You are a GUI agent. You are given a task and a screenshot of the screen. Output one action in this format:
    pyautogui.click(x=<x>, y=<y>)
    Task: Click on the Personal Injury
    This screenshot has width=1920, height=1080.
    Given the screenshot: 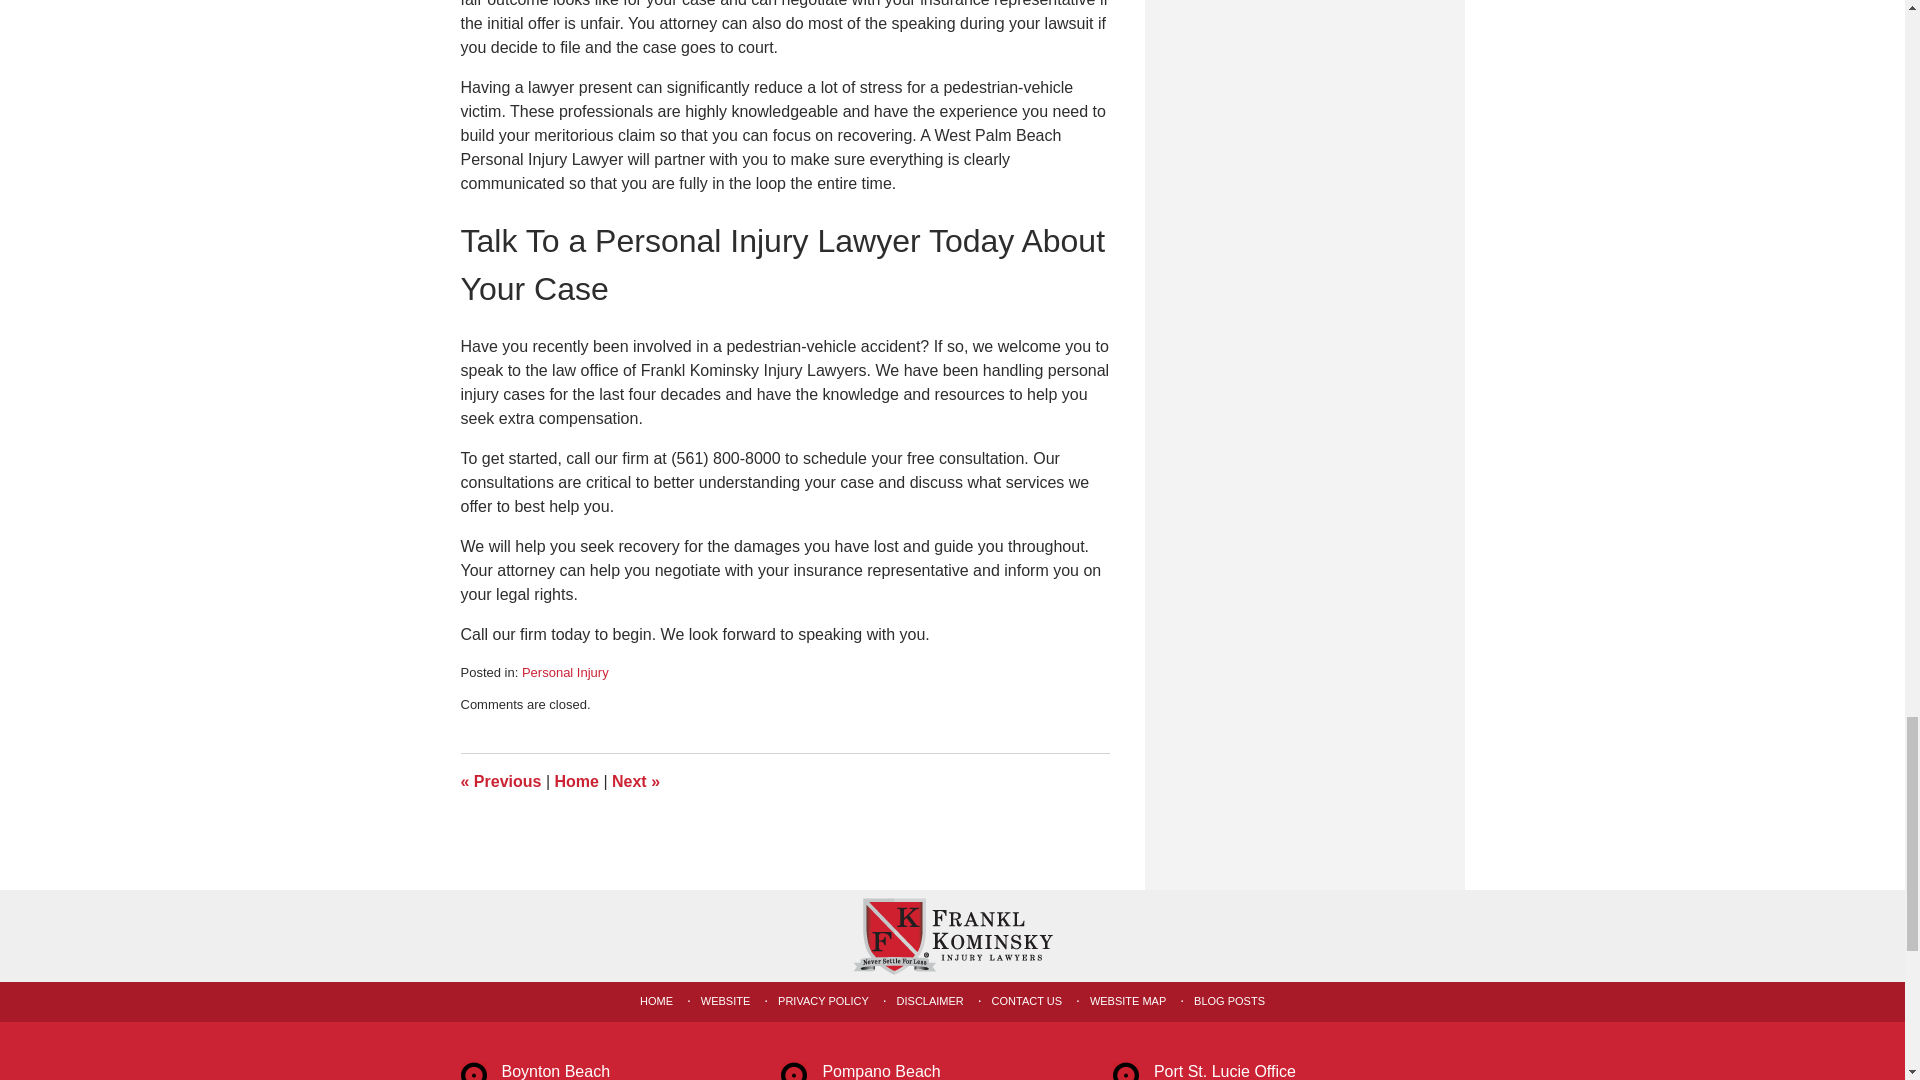 What is the action you would take?
    pyautogui.click(x=565, y=672)
    